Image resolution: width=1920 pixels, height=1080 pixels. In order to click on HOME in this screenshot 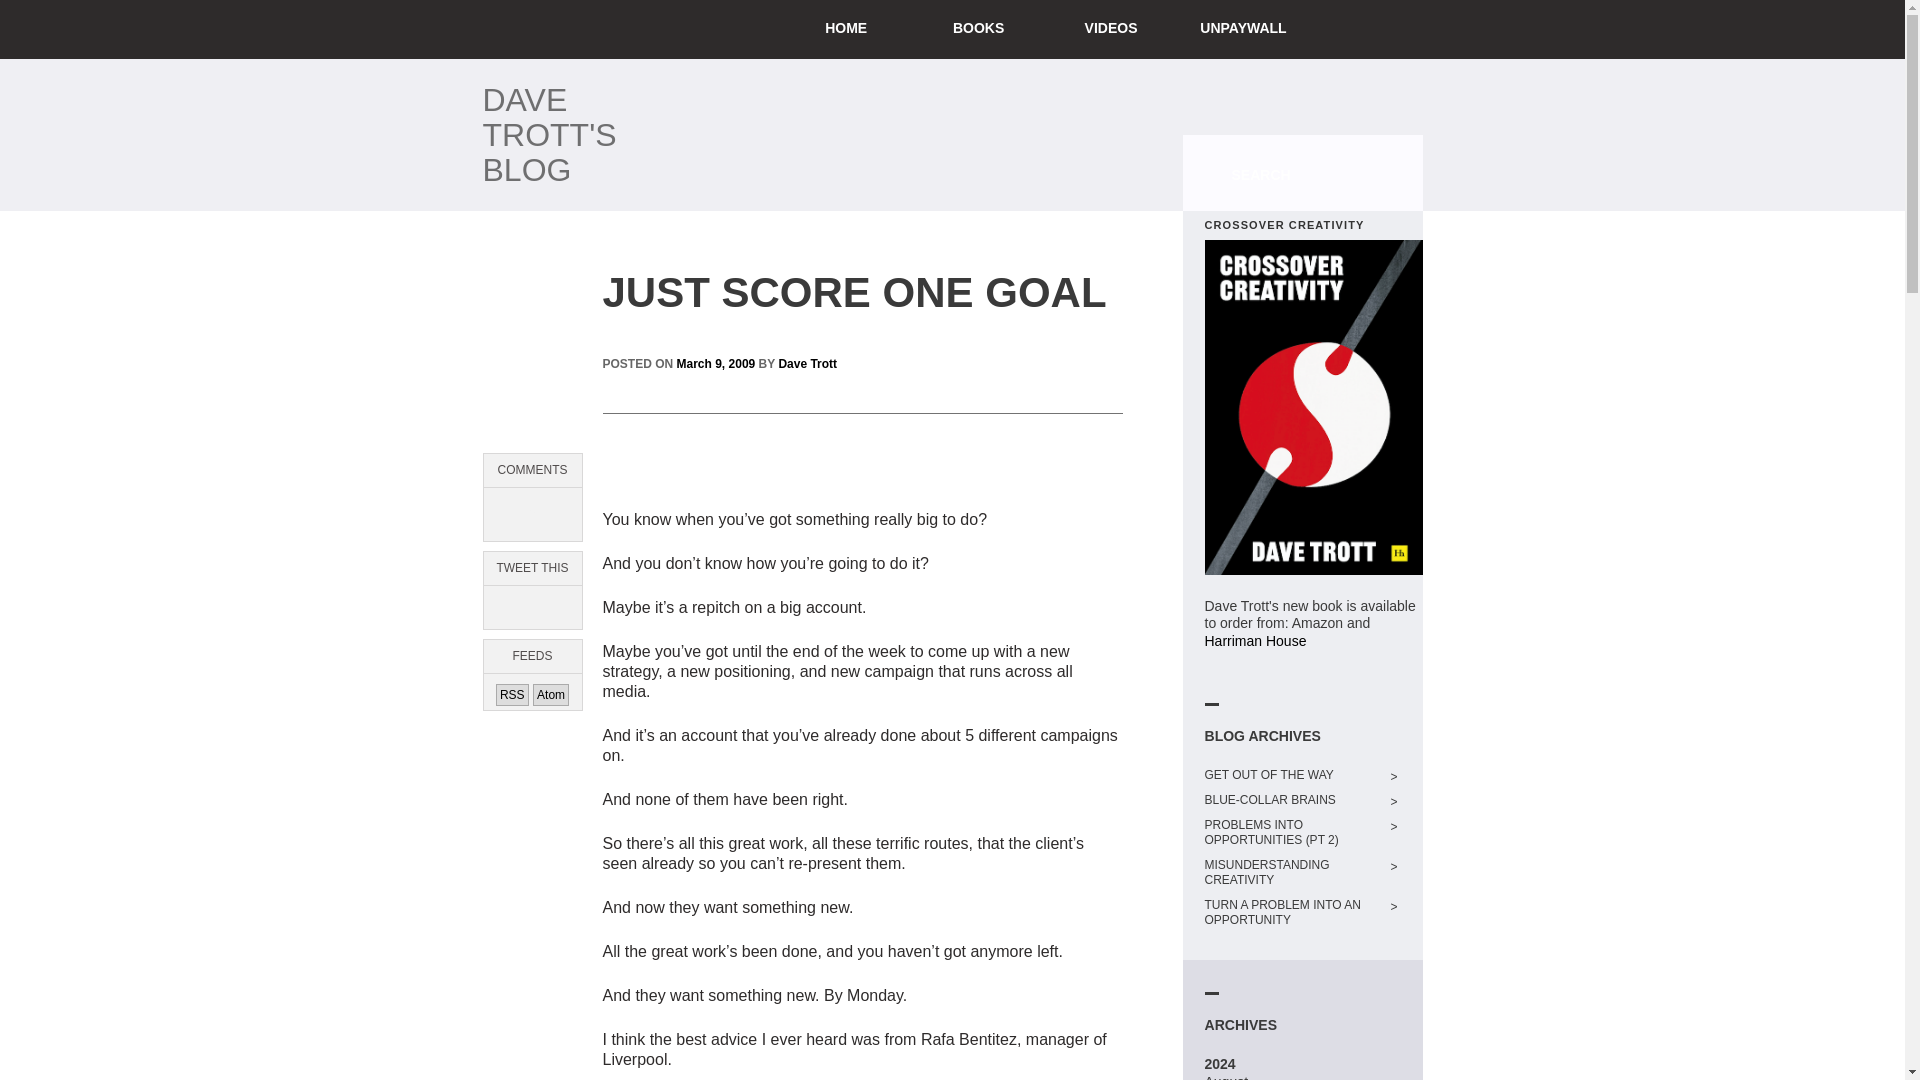, I will do `click(846, 30)`.